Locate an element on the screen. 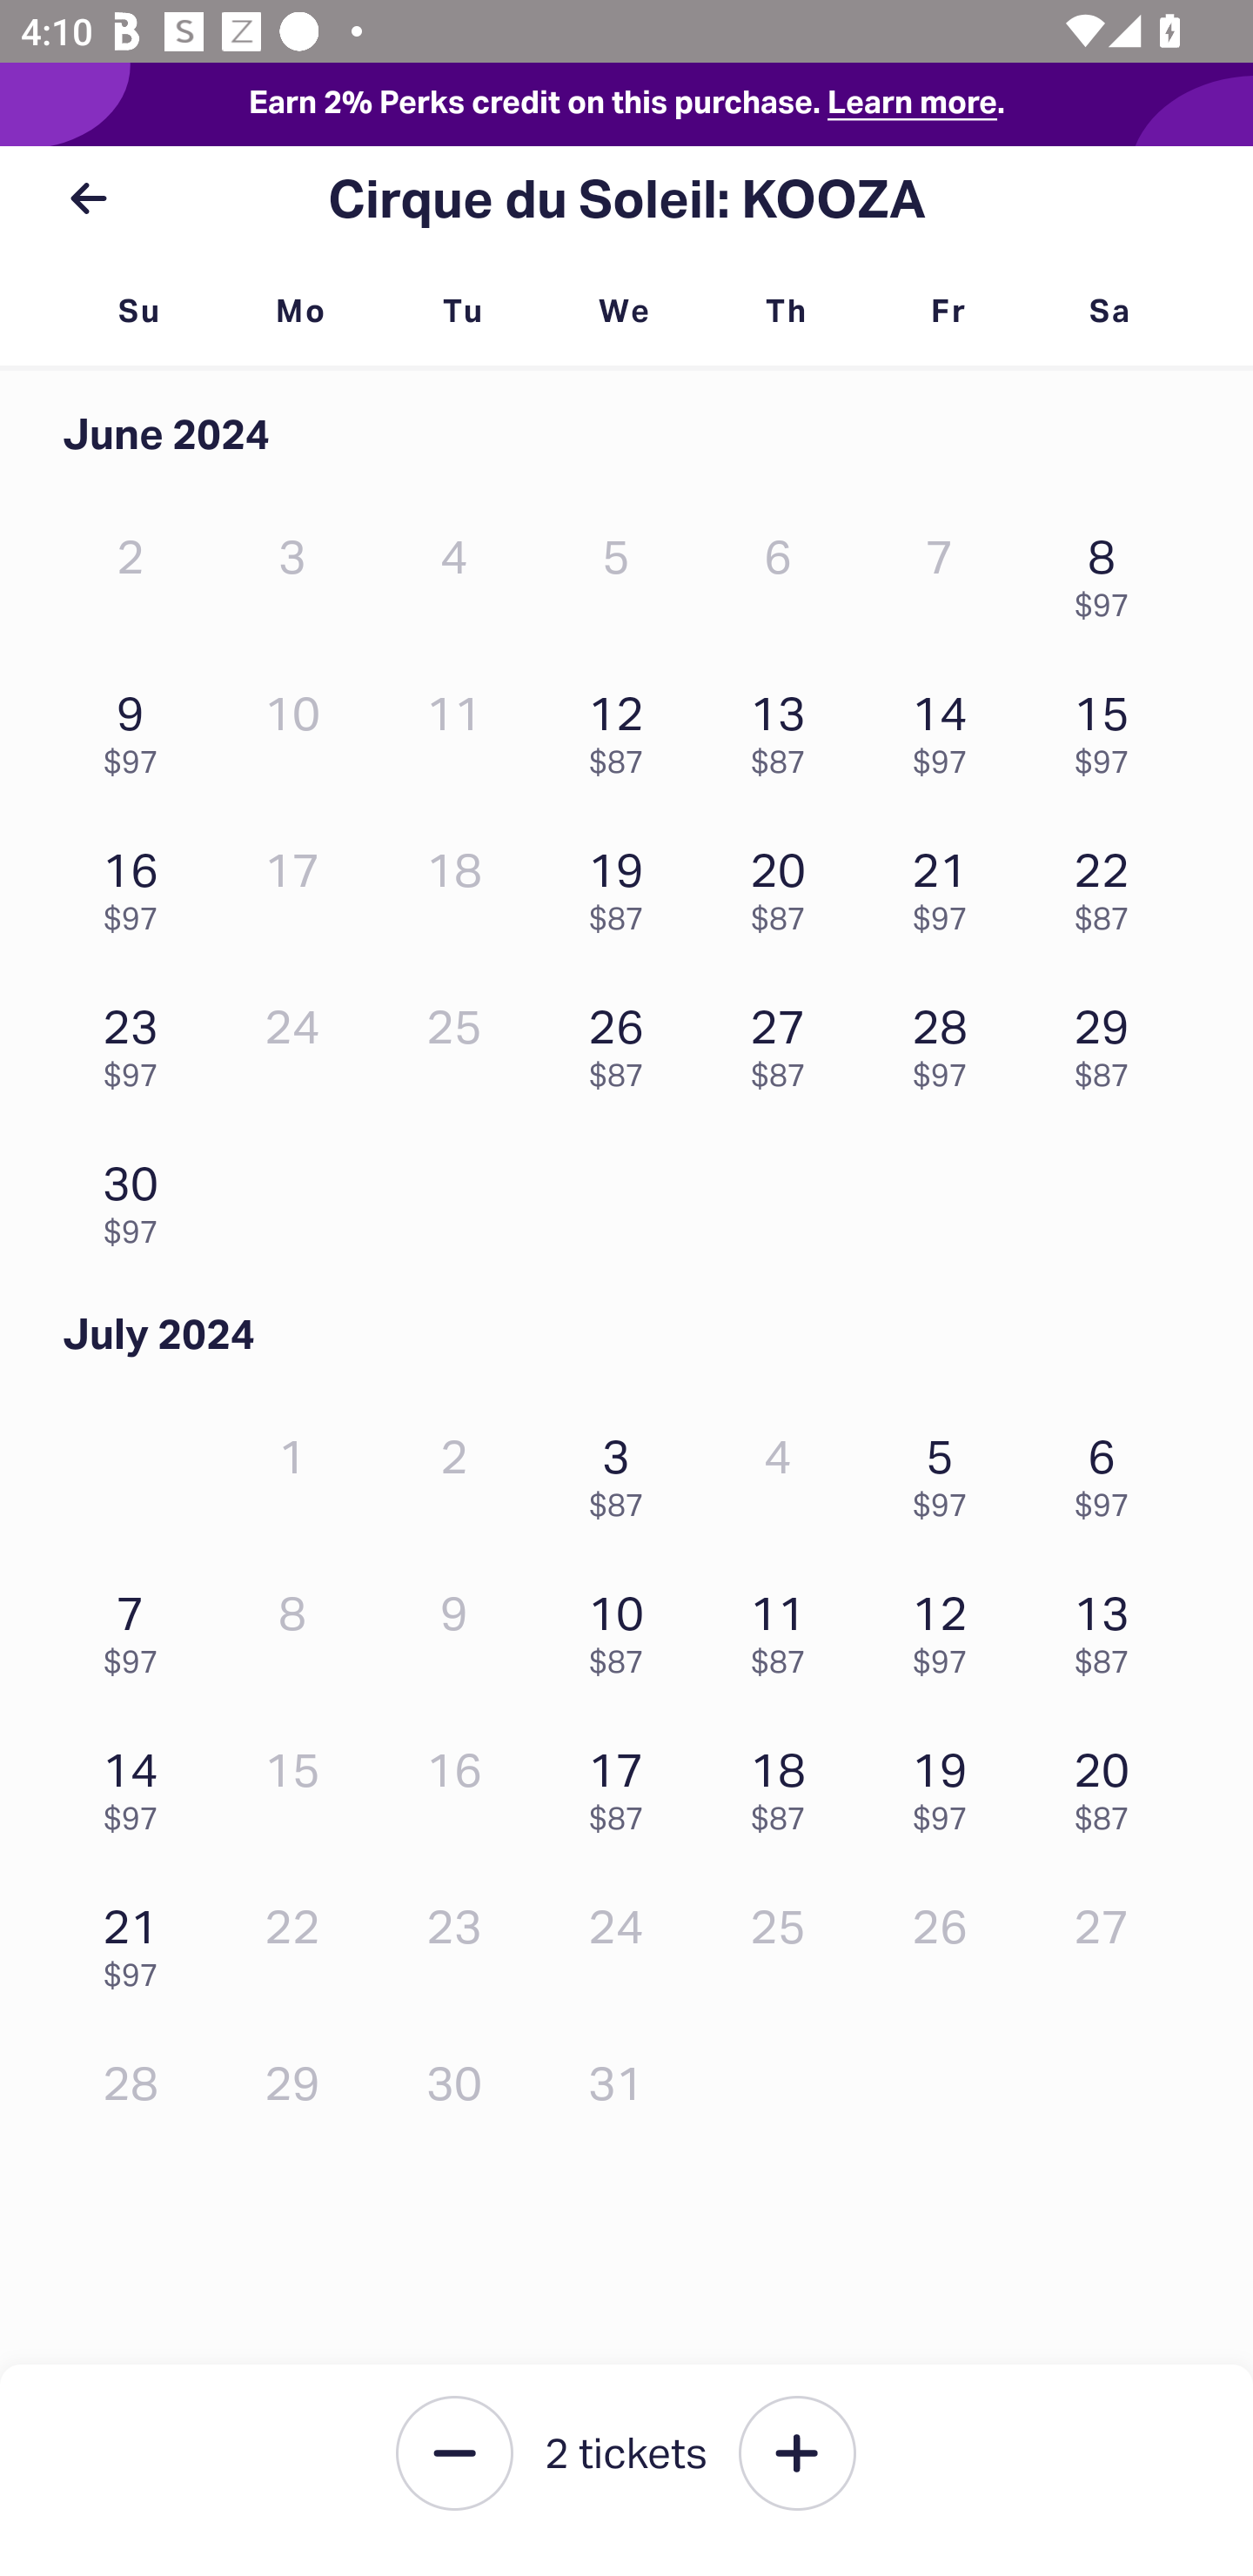 This screenshot has height=2576, width=1253. 12 $97 is located at coordinates (948, 1626).